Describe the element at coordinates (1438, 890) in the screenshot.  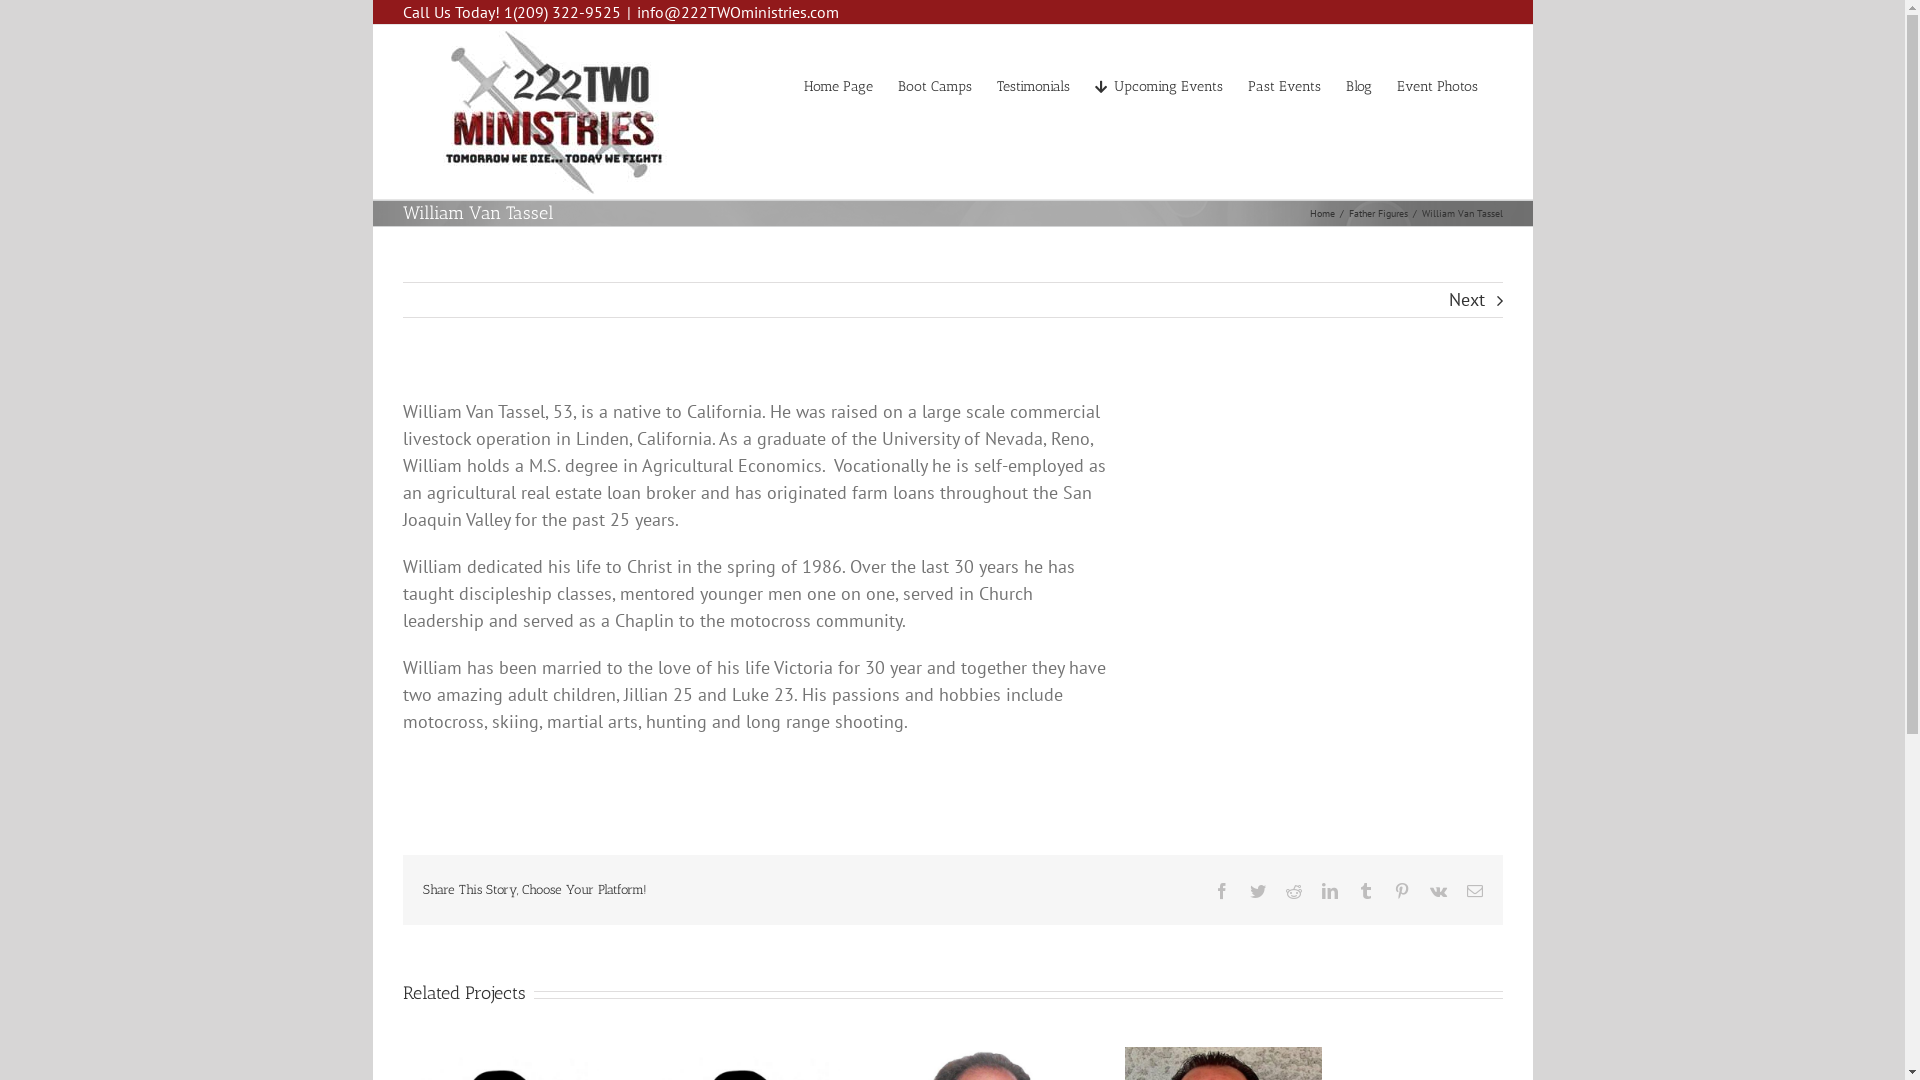
I see `Vk` at that location.